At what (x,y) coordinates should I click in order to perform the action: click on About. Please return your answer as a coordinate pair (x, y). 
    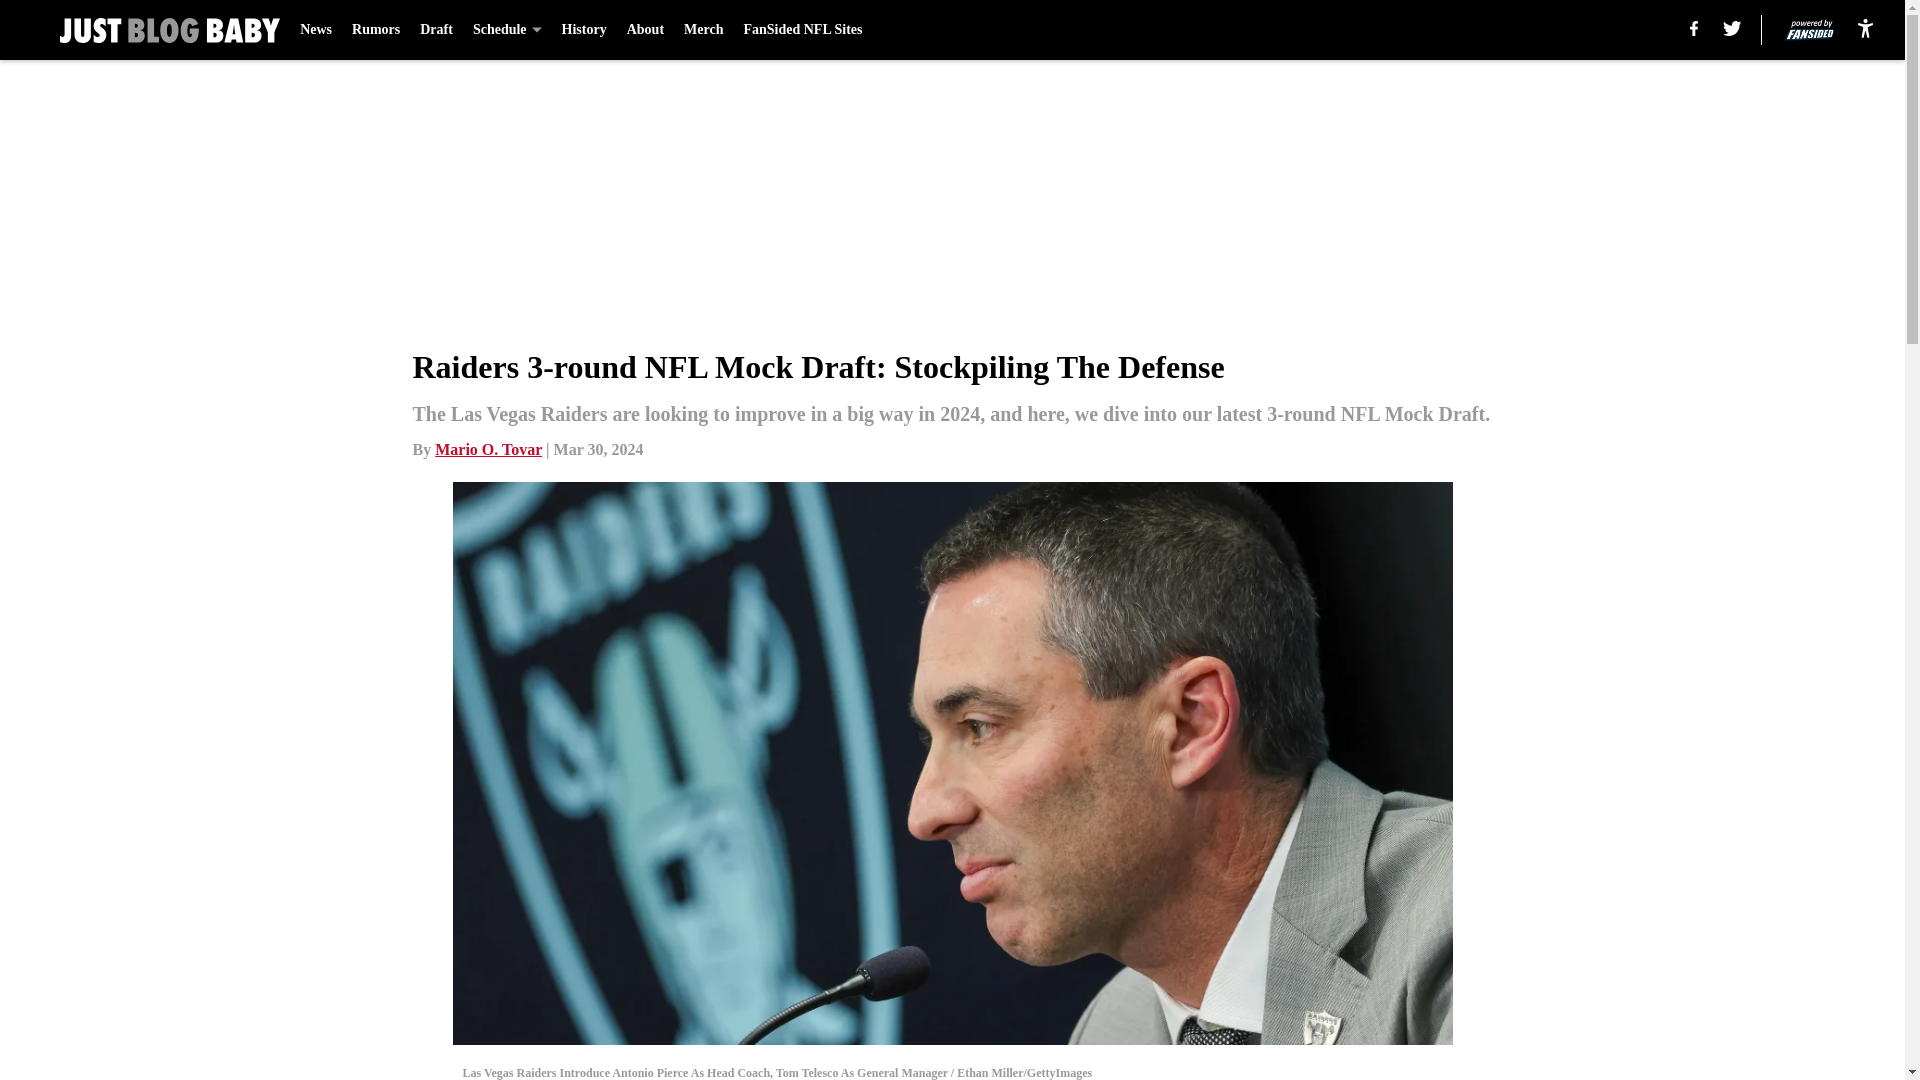
    Looking at the image, I should click on (646, 30).